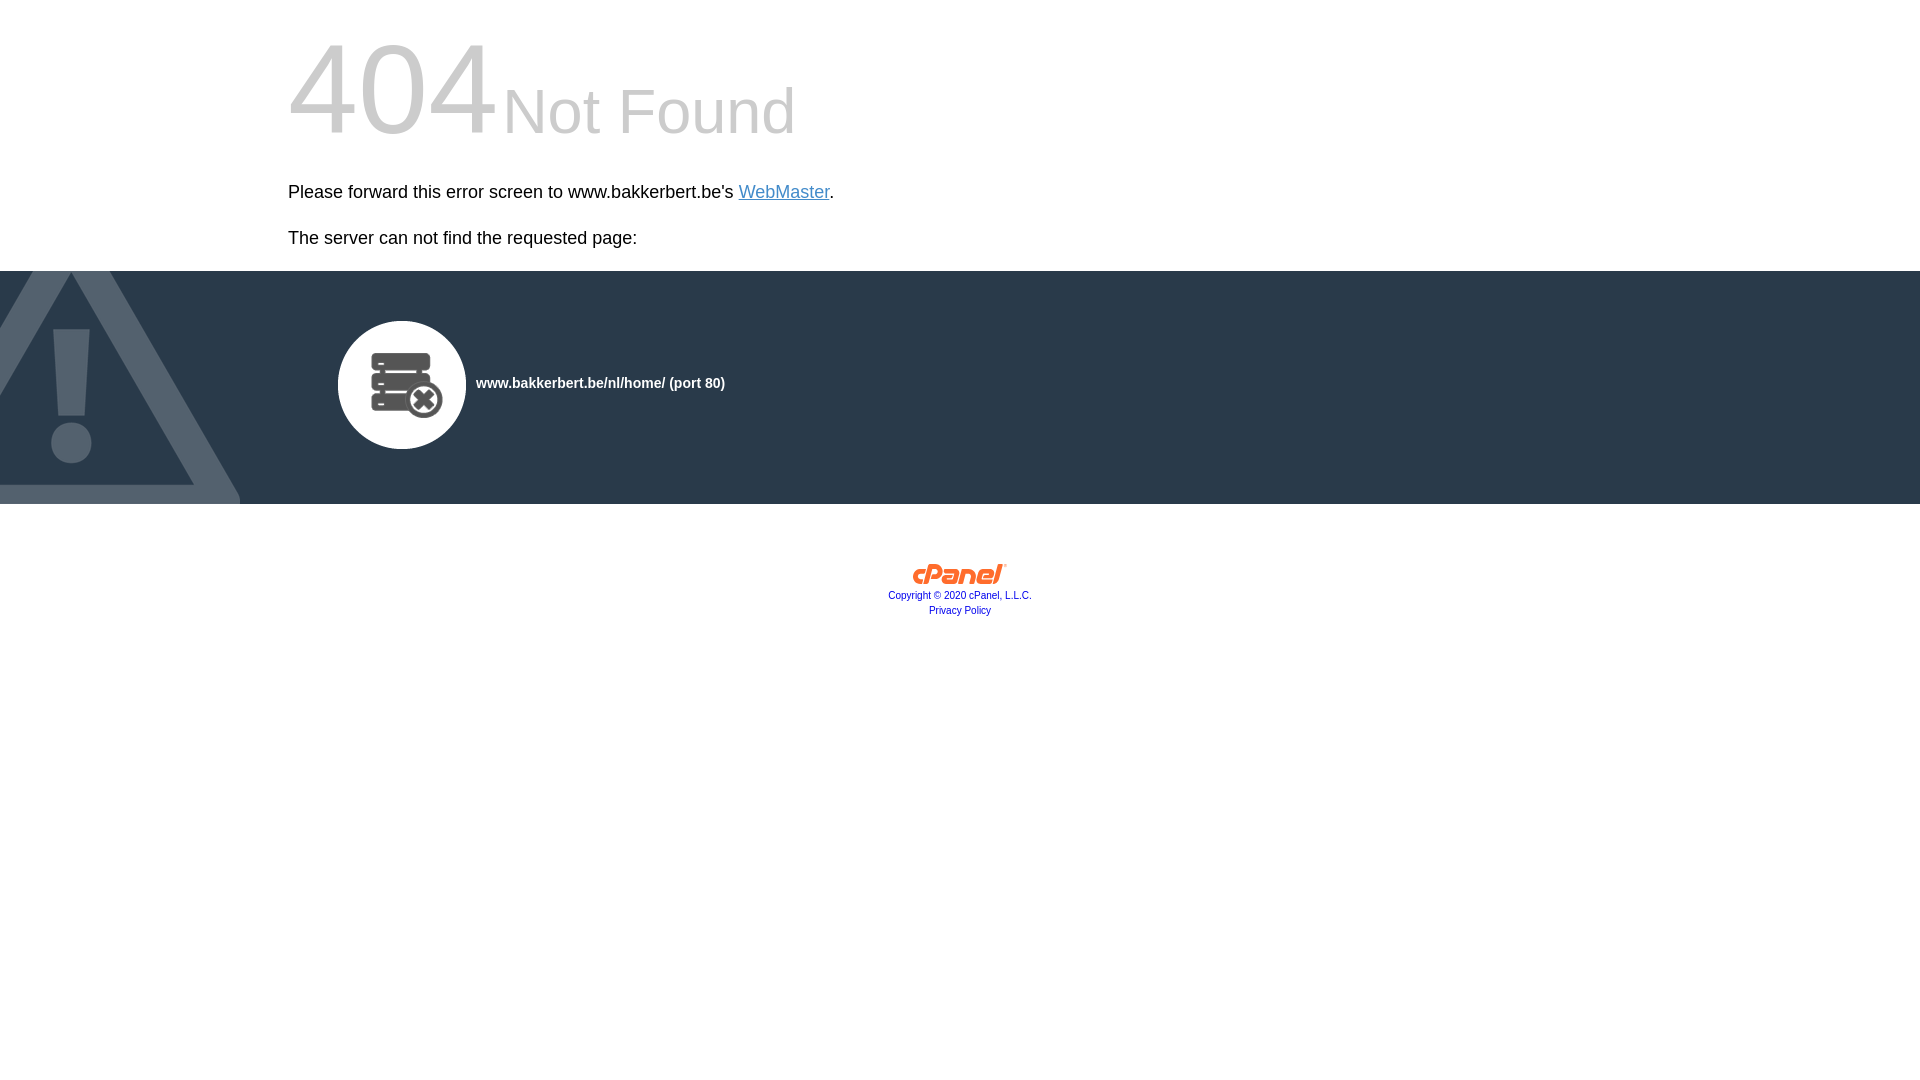 This screenshot has width=1920, height=1080. What do you see at coordinates (784, 192) in the screenshot?
I see `WebMaster` at bounding box center [784, 192].